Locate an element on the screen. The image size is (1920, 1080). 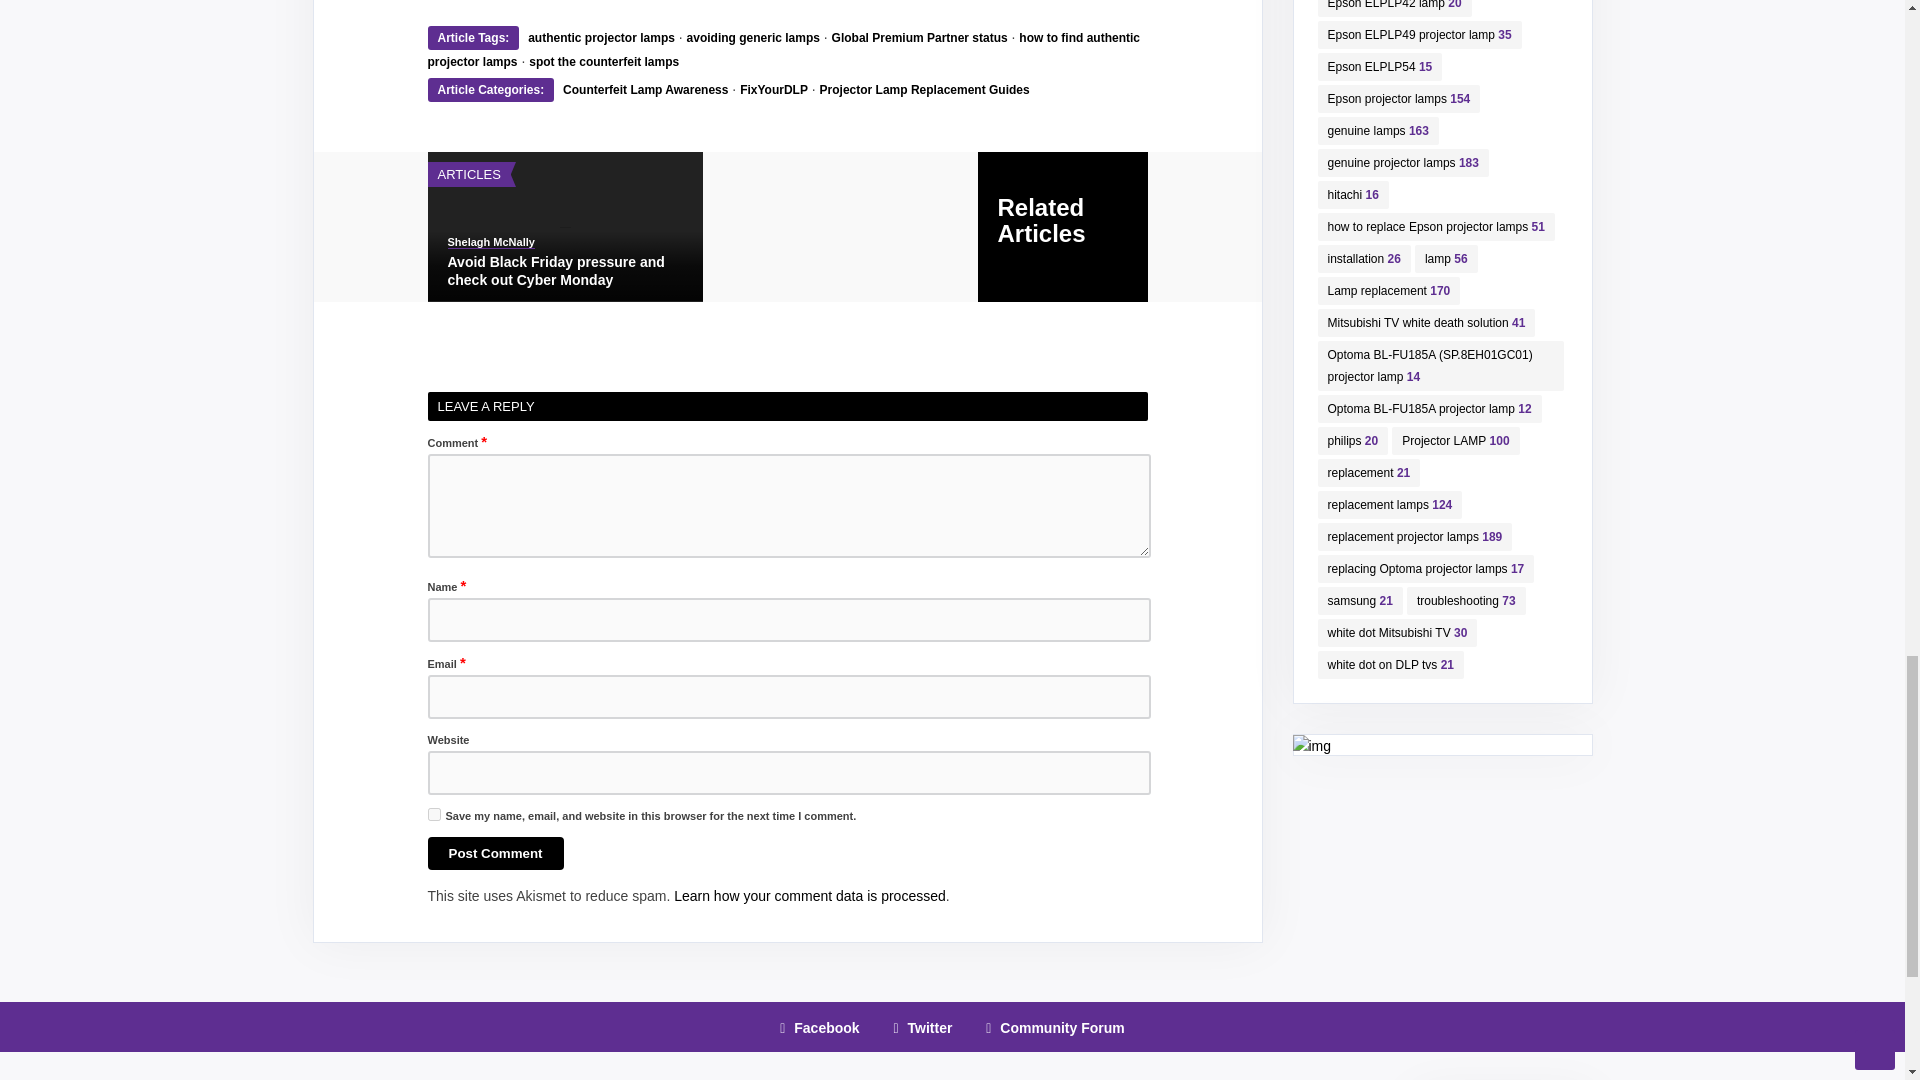
Post Comment is located at coordinates (496, 854).